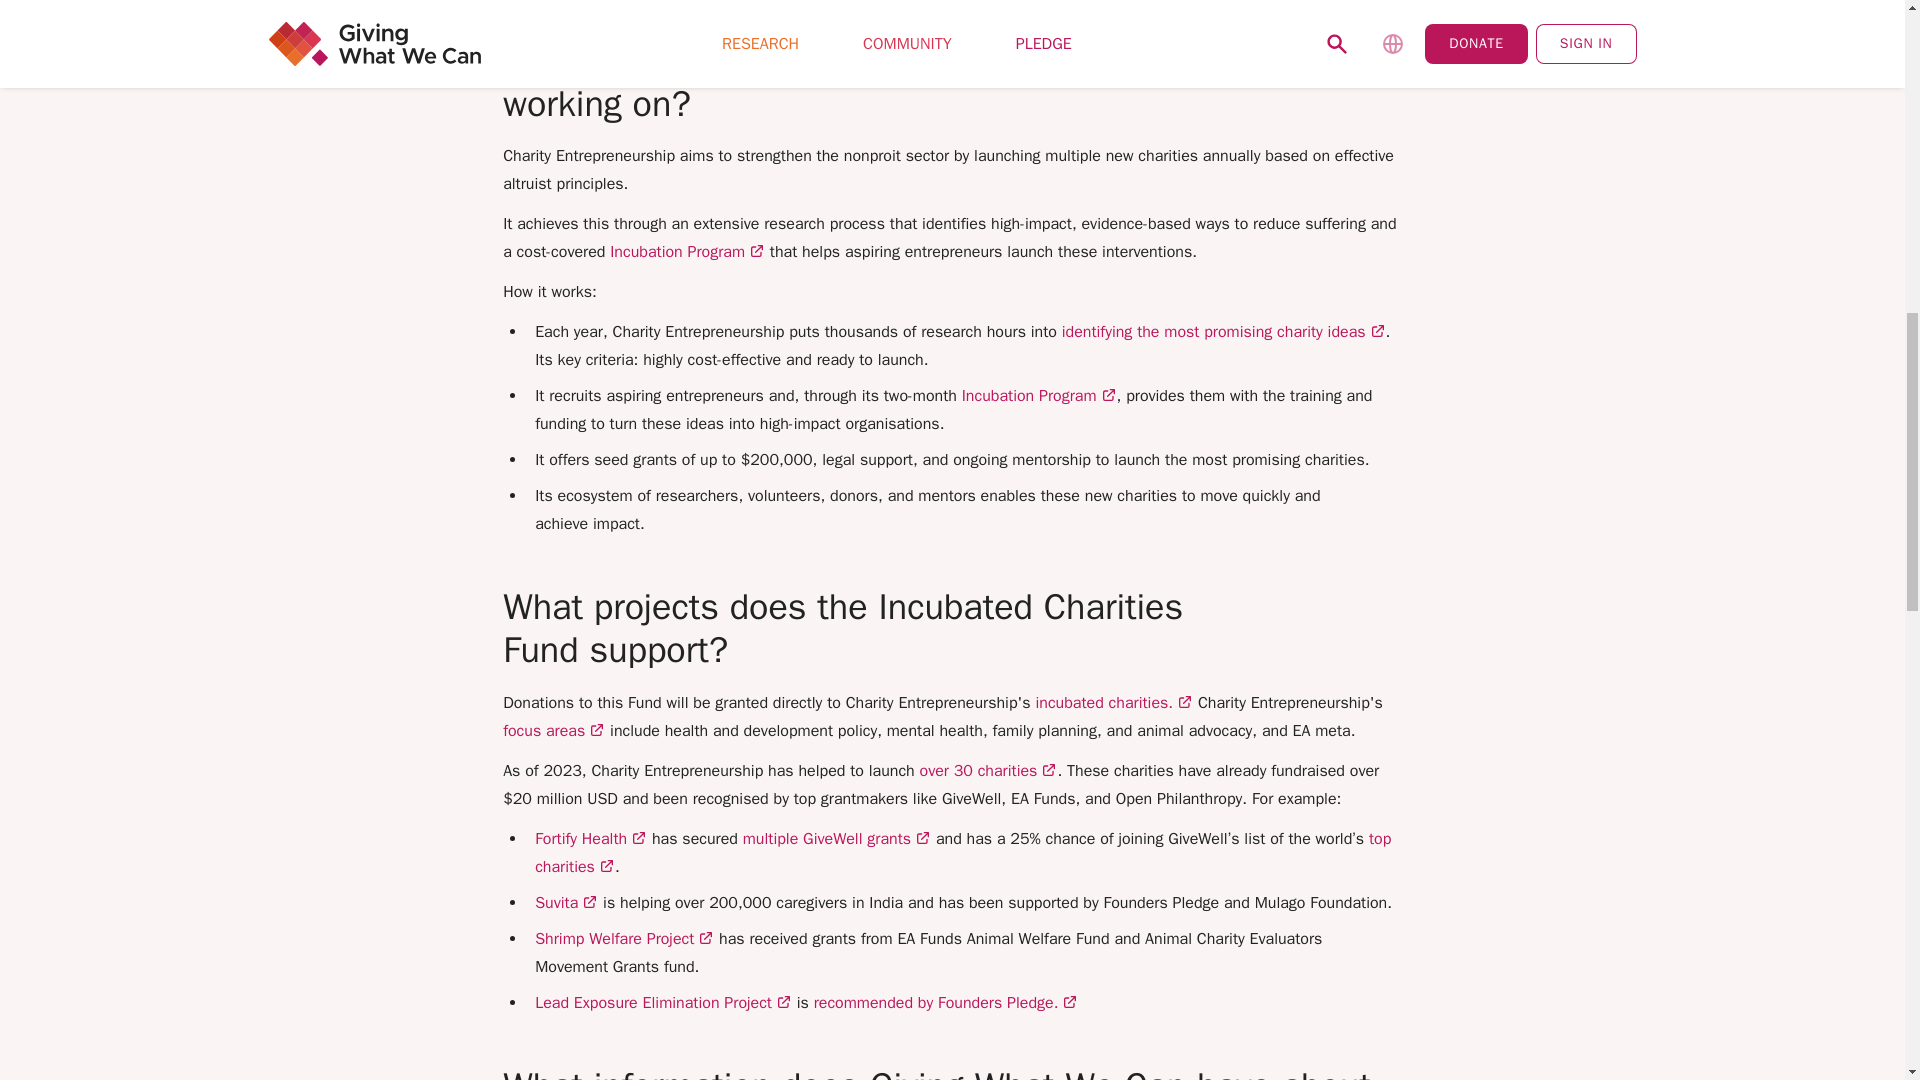 The width and height of the screenshot is (1920, 1080). Describe the element at coordinates (687, 252) in the screenshot. I see `Incubation Program` at that location.